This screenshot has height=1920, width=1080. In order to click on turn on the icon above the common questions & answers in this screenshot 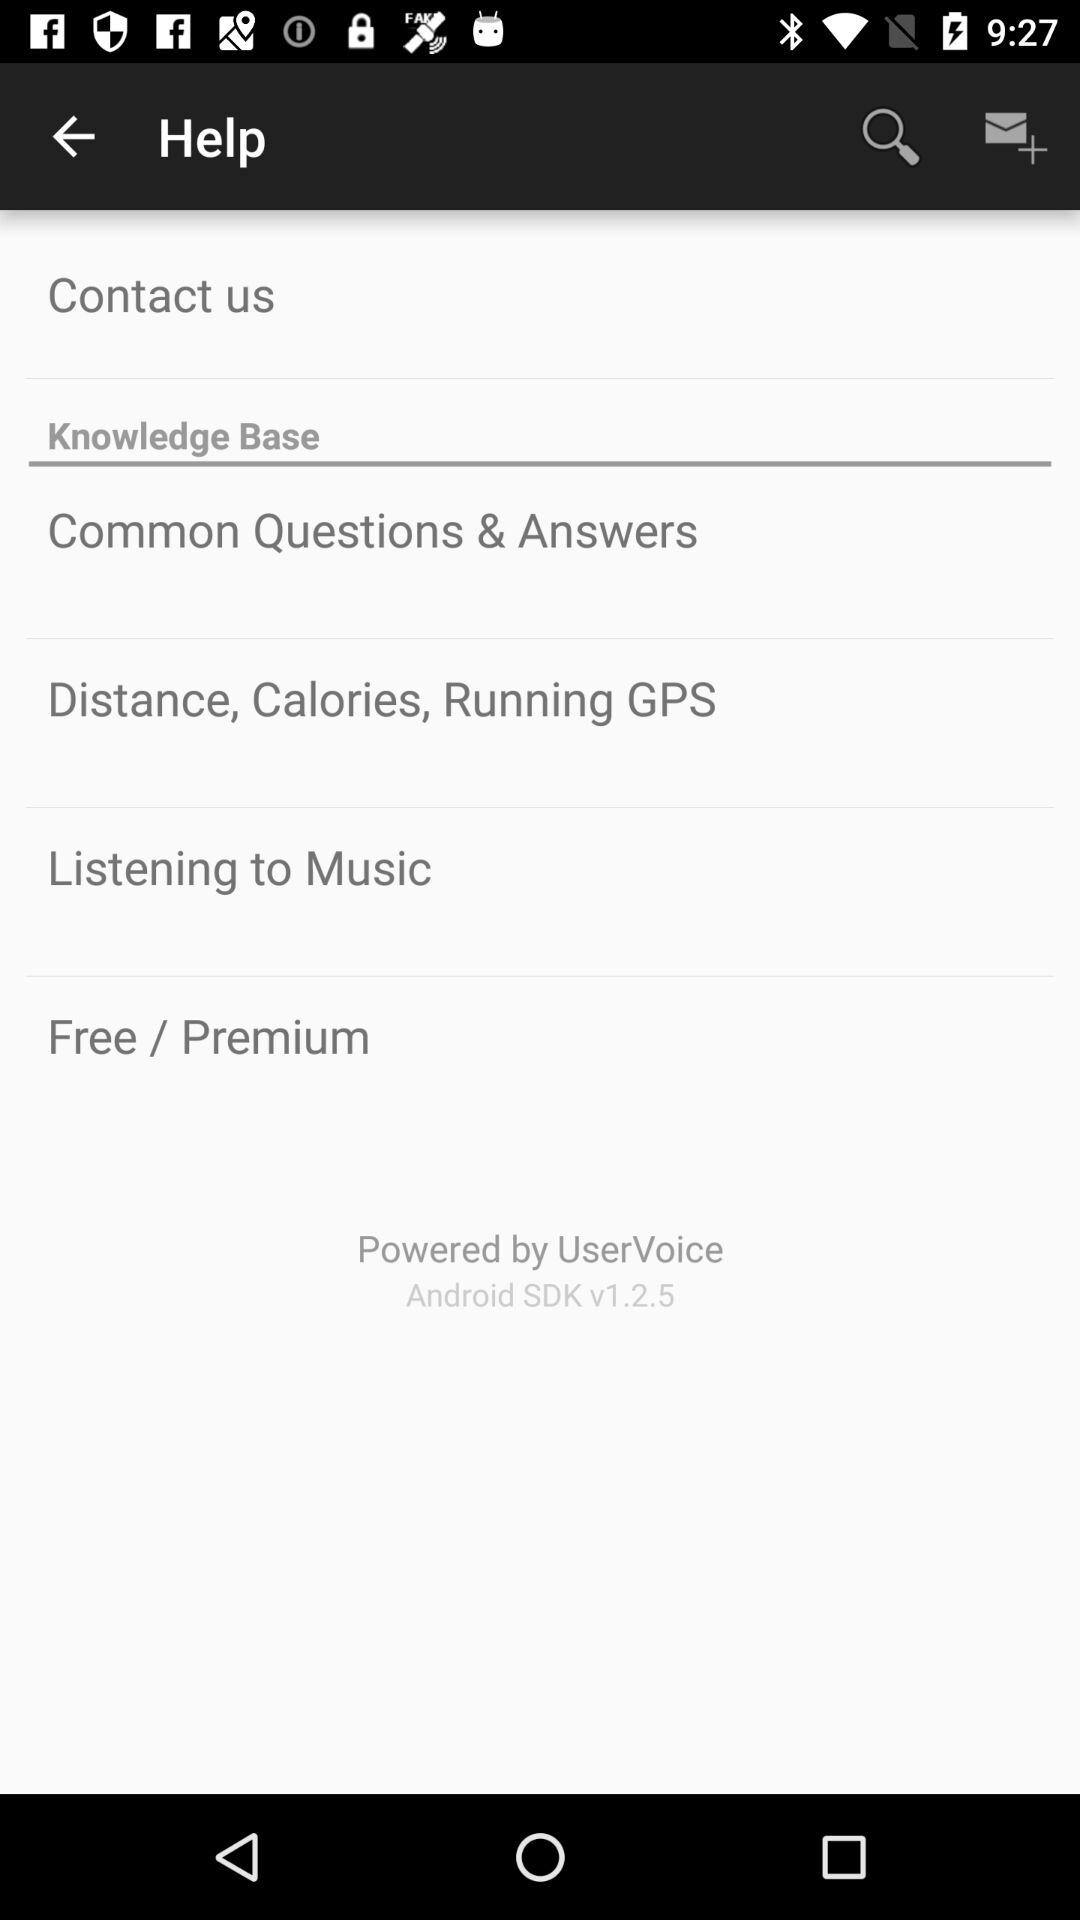, I will do `click(540, 424)`.